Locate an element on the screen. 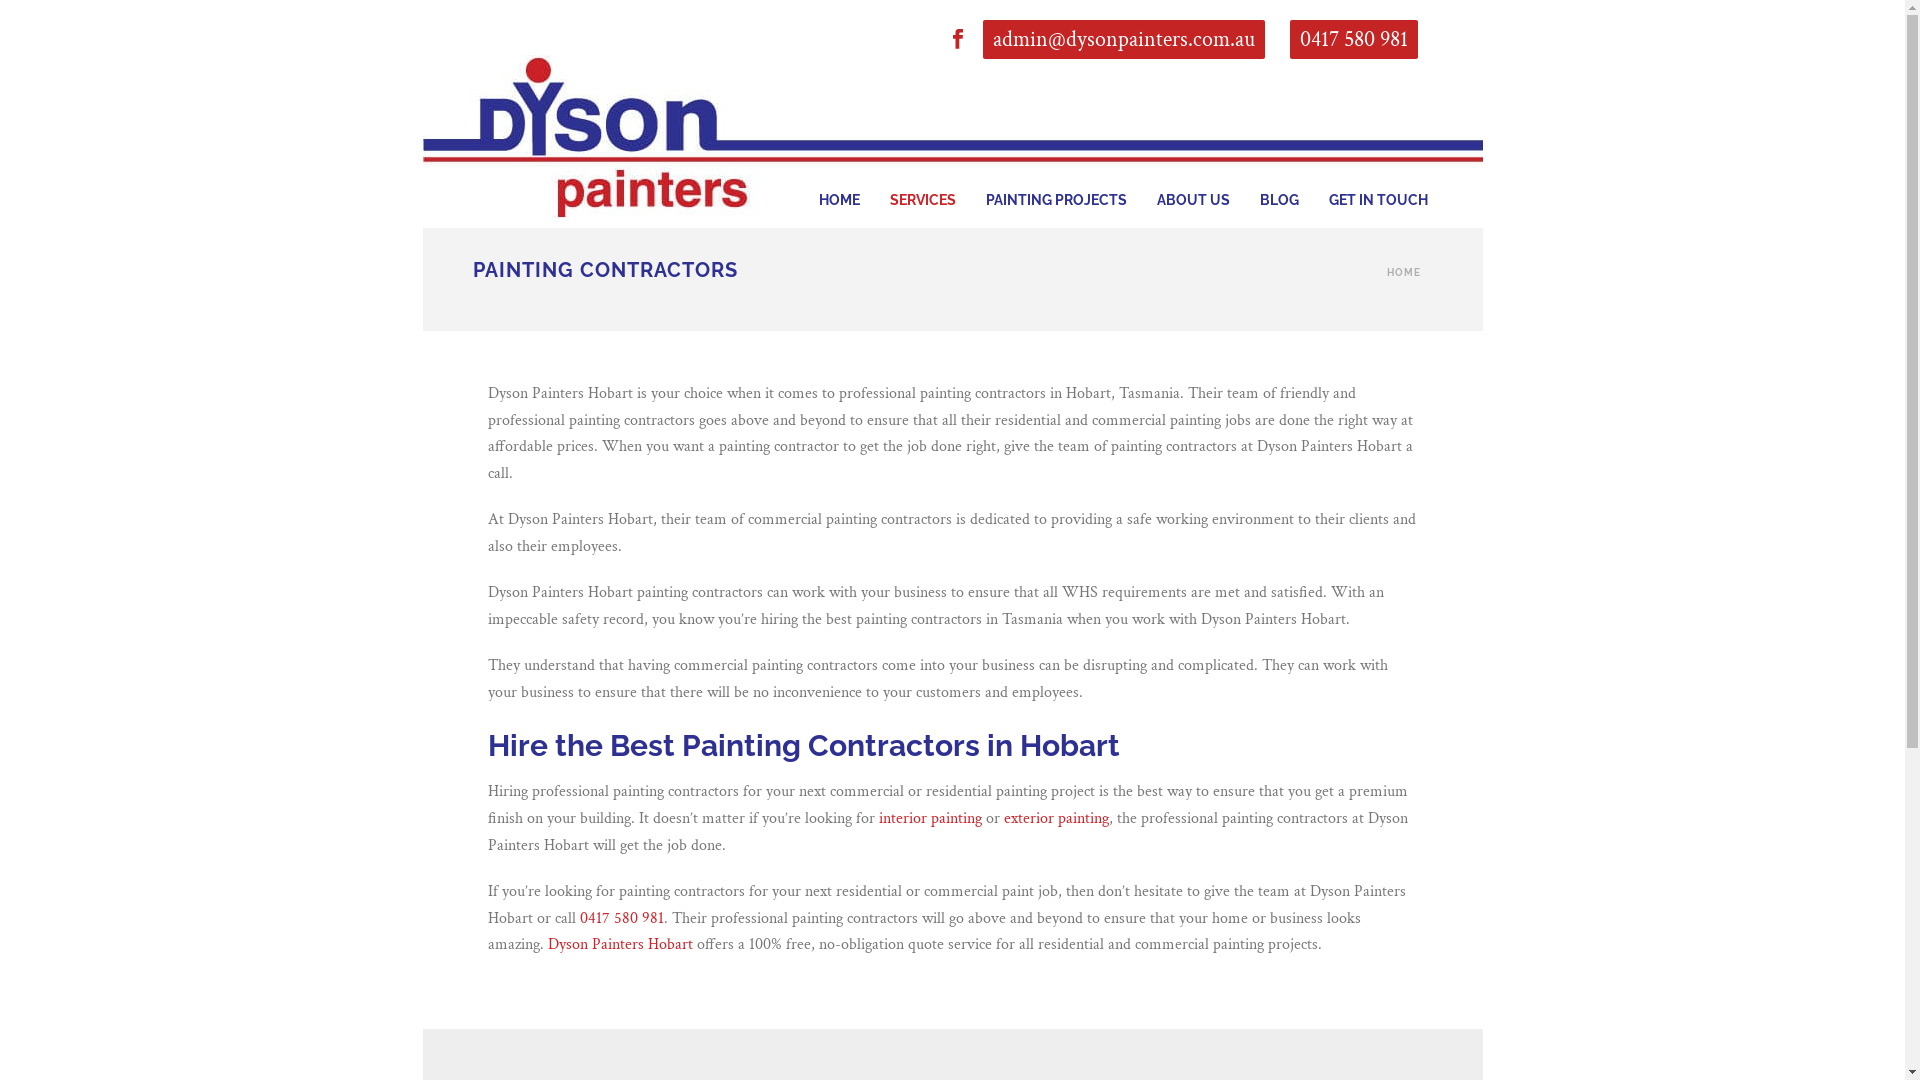 The width and height of the screenshot is (1920, 1080). BLOG is located at coordinates (1278, 172).